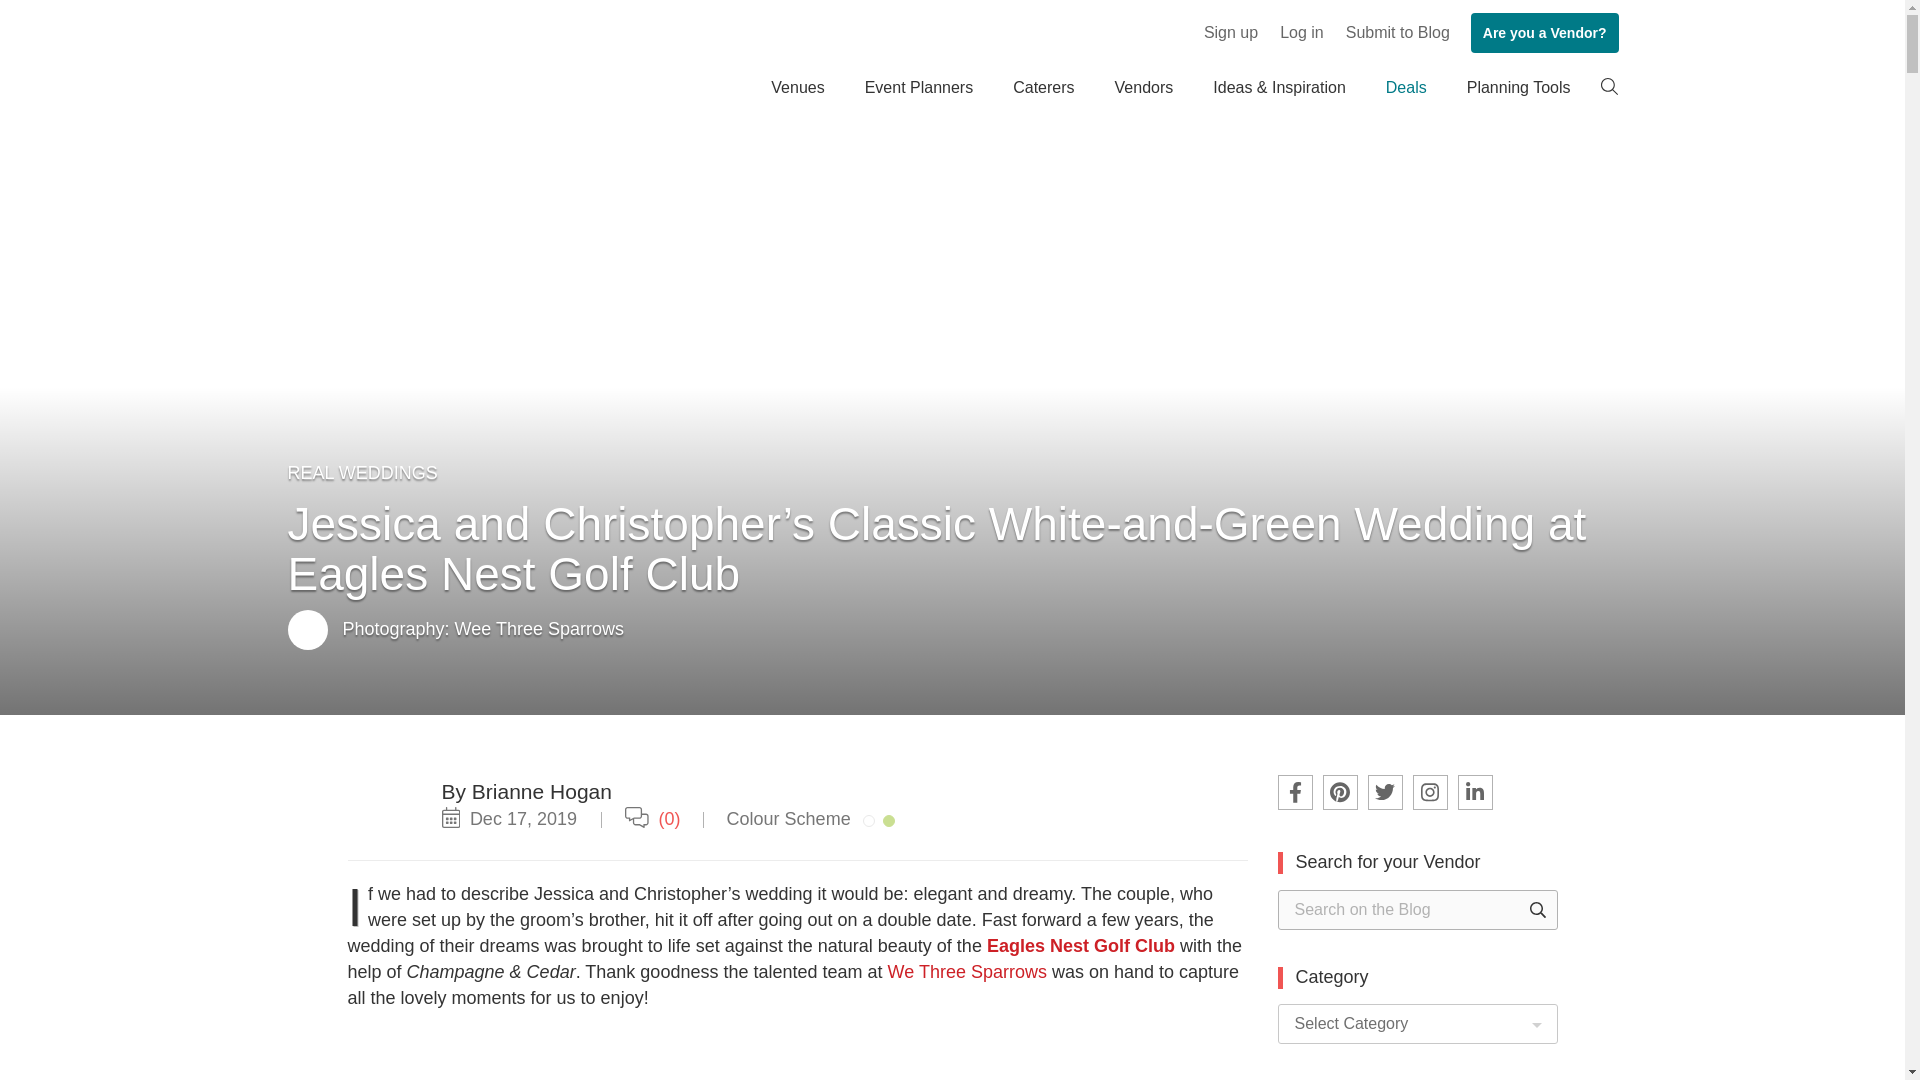  What do you see at coordinates (1544, 32) in the screenshot?
I see `Are you a Vendor?` at bounding box center [1544, 32].